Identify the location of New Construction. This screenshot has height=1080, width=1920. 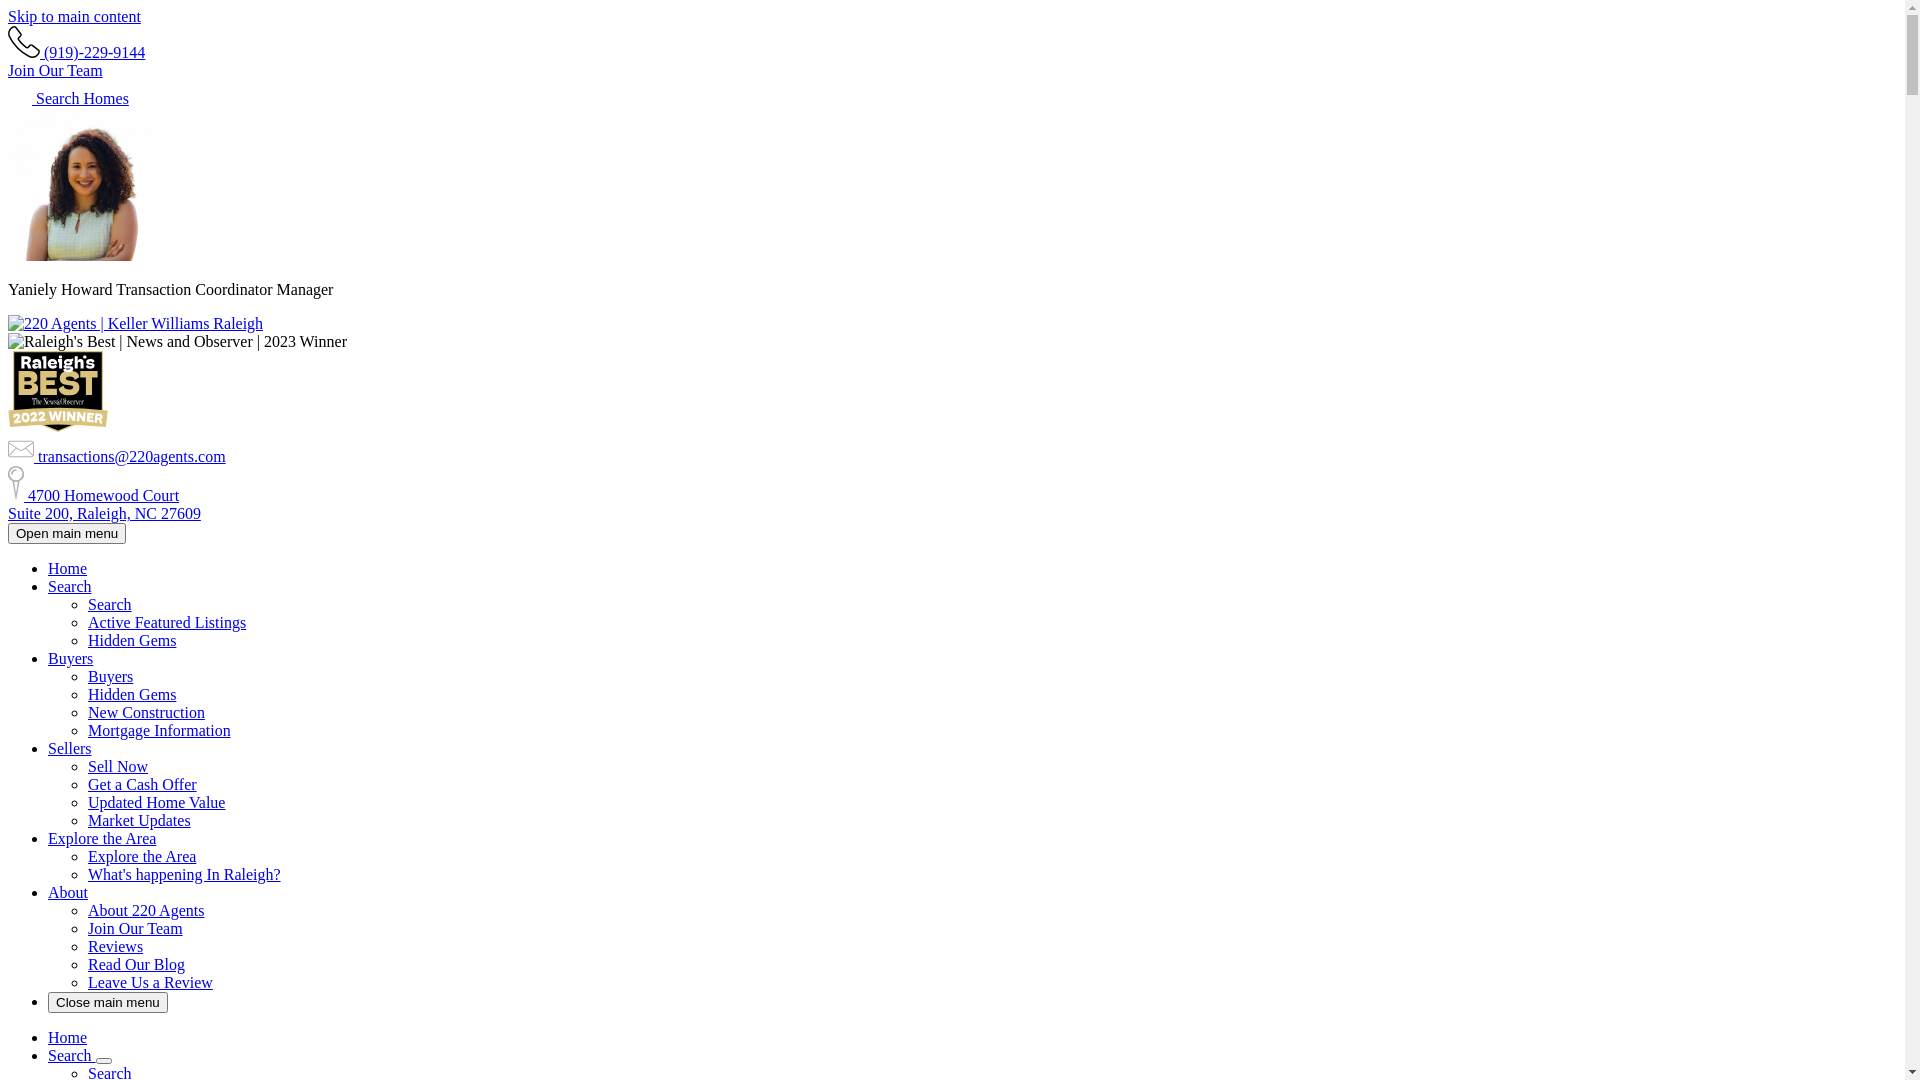
(146, 712).